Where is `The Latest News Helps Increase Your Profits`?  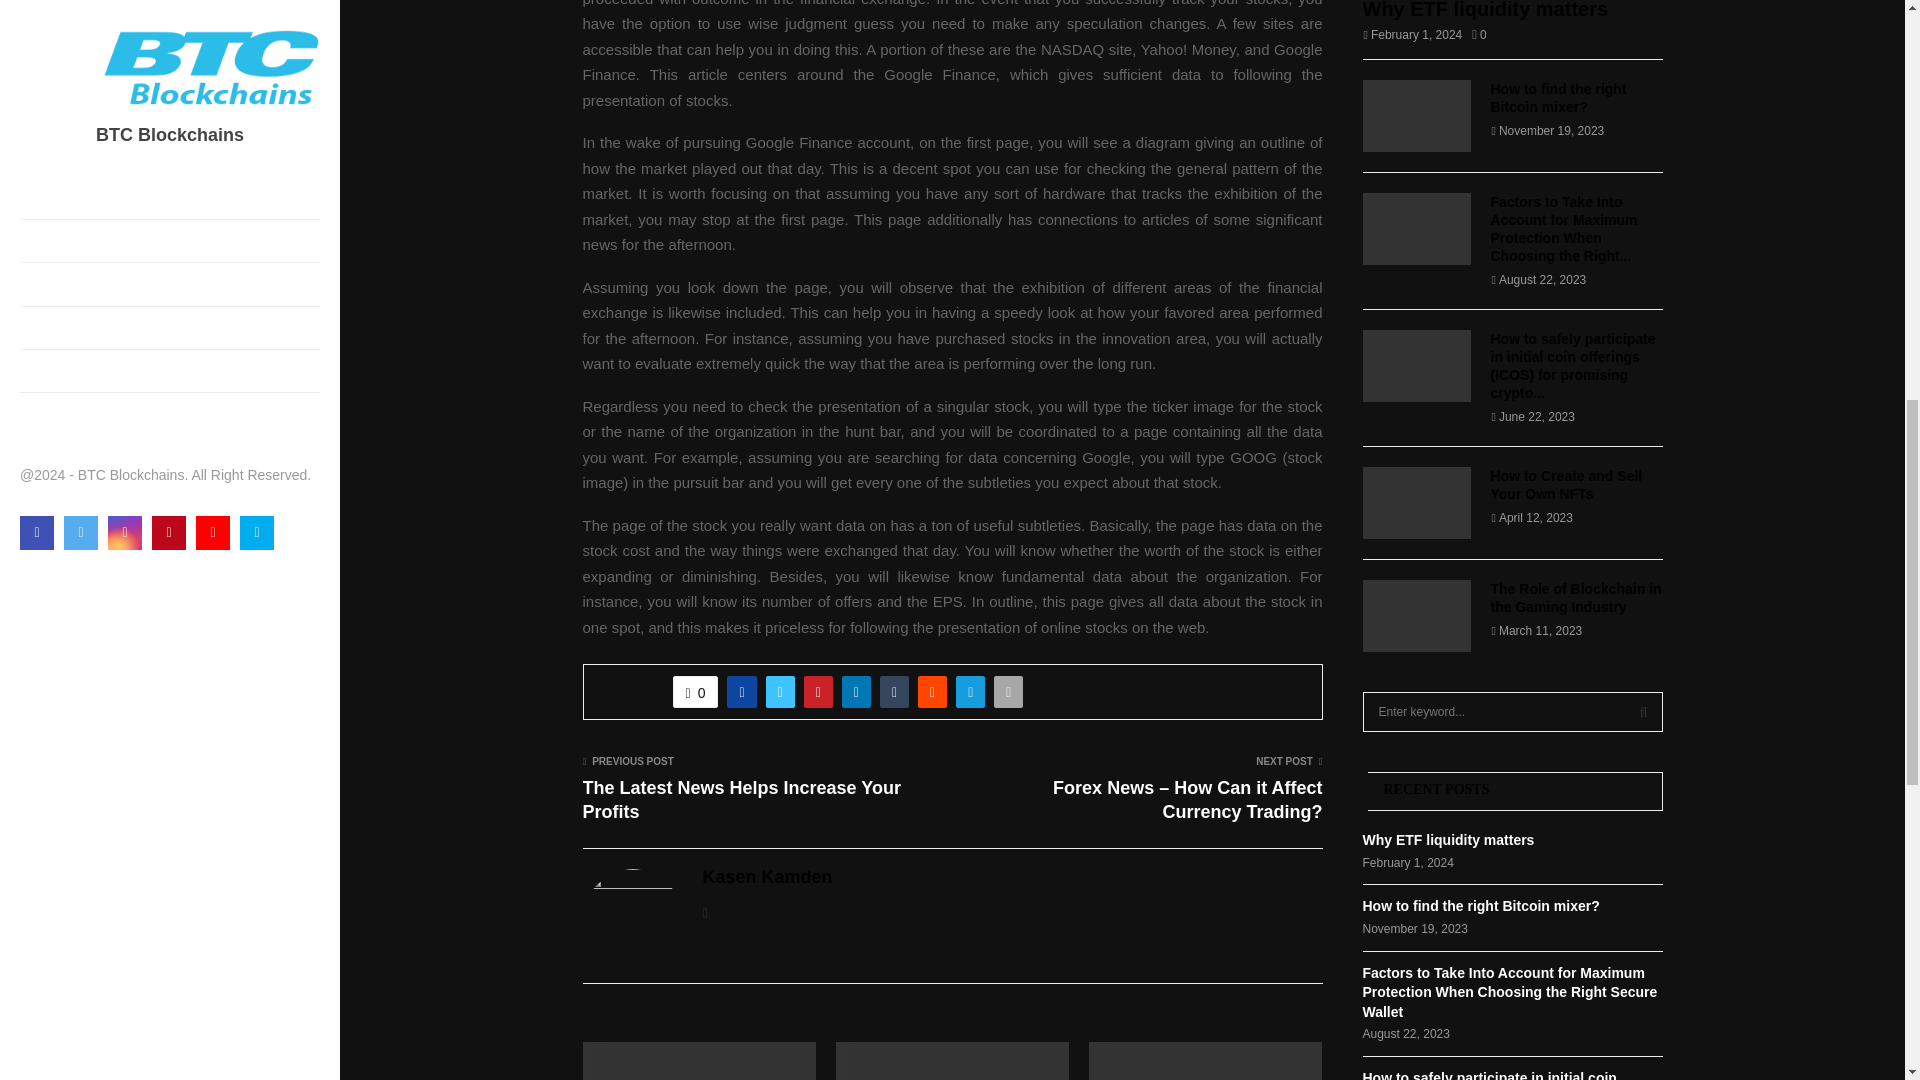 The Latest News Helps Increase Your Profits is located at coordinates (740, 799).